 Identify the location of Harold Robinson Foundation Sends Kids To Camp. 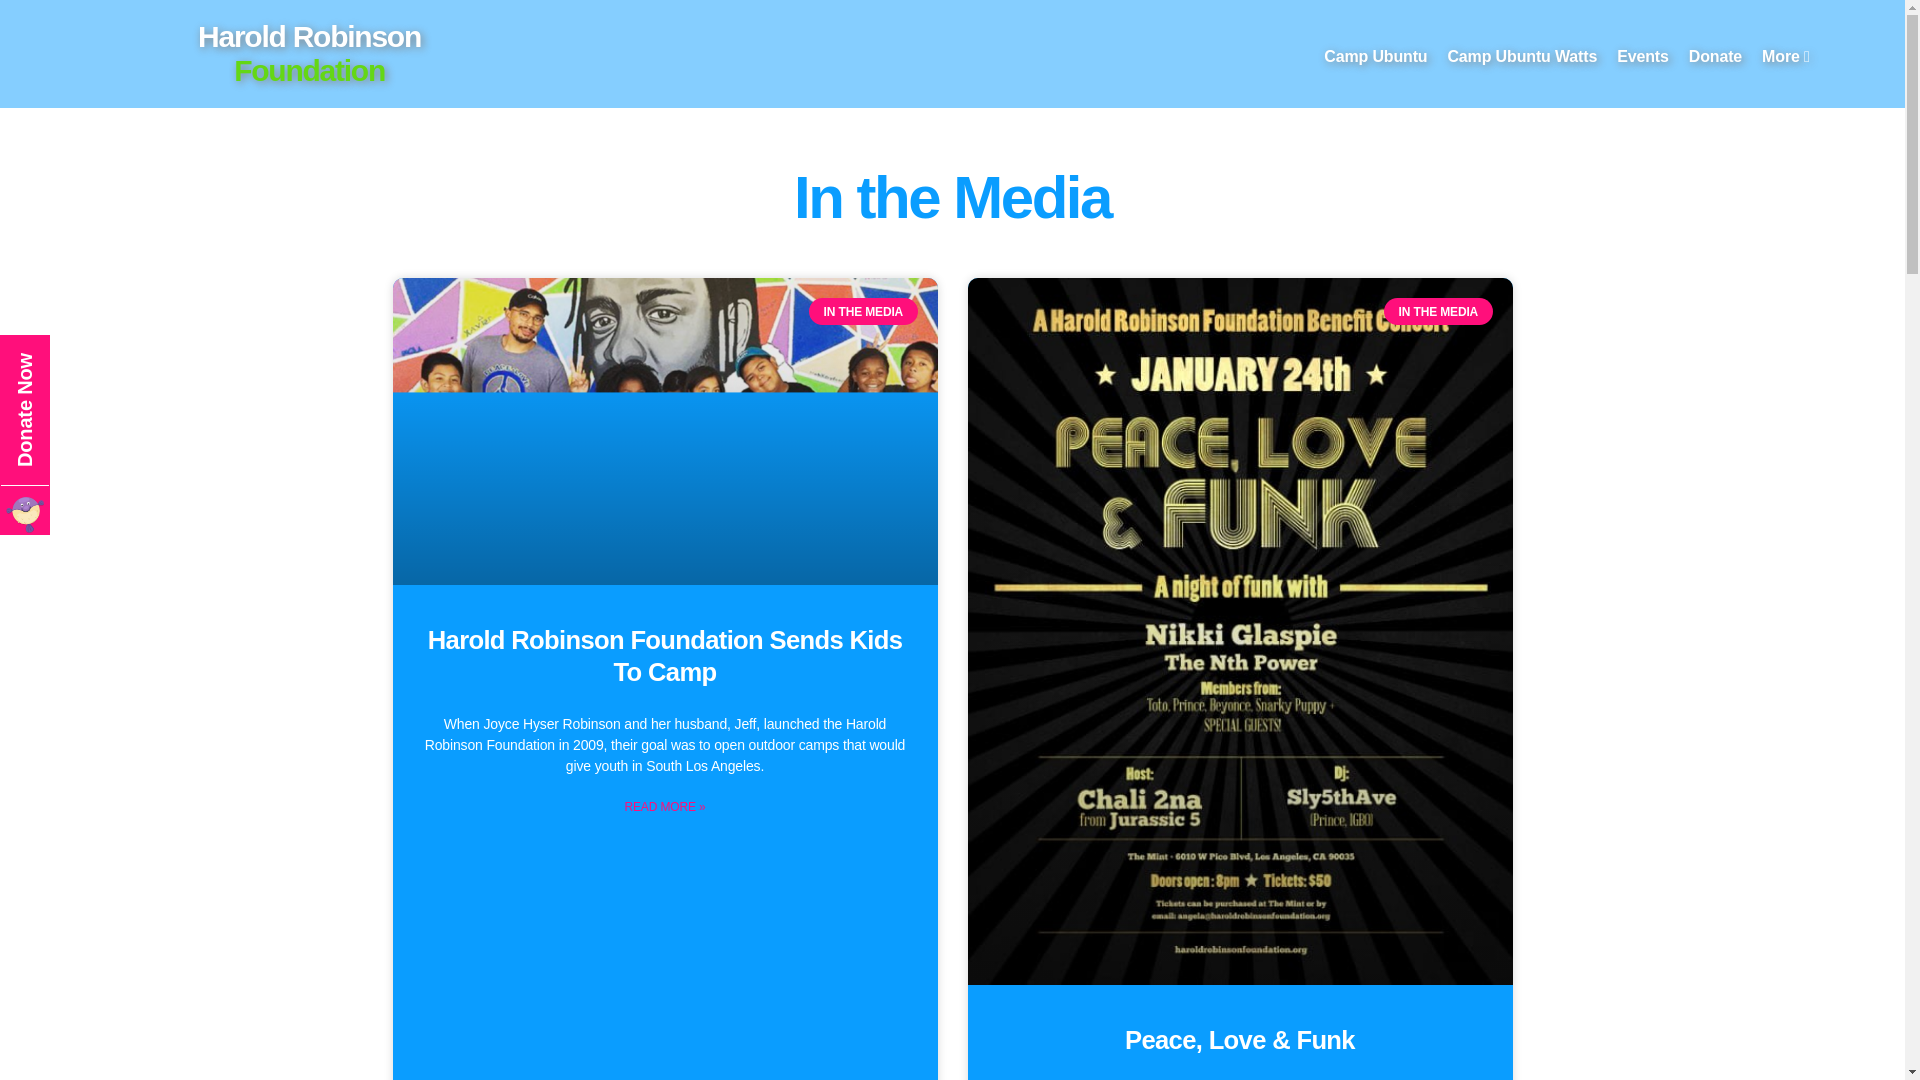
(1786, 56).